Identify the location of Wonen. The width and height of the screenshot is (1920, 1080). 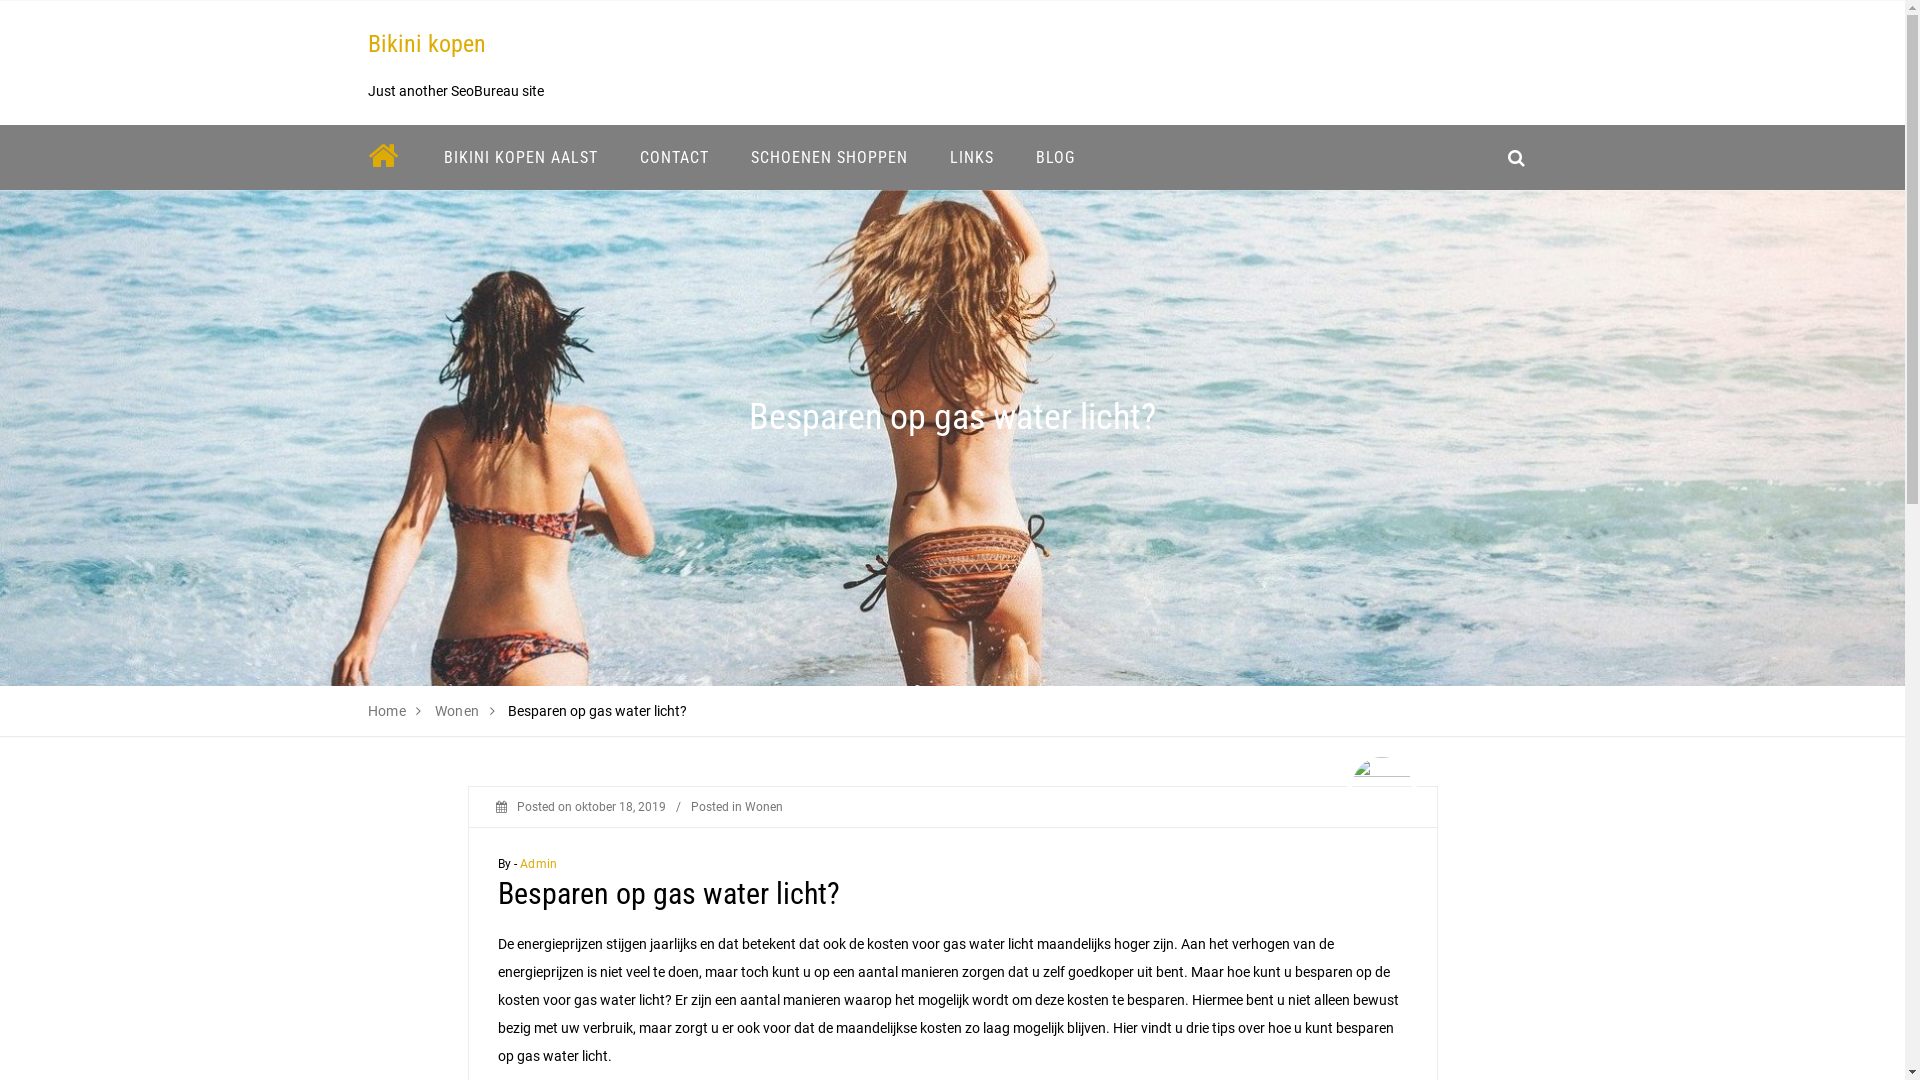
(763, 807).